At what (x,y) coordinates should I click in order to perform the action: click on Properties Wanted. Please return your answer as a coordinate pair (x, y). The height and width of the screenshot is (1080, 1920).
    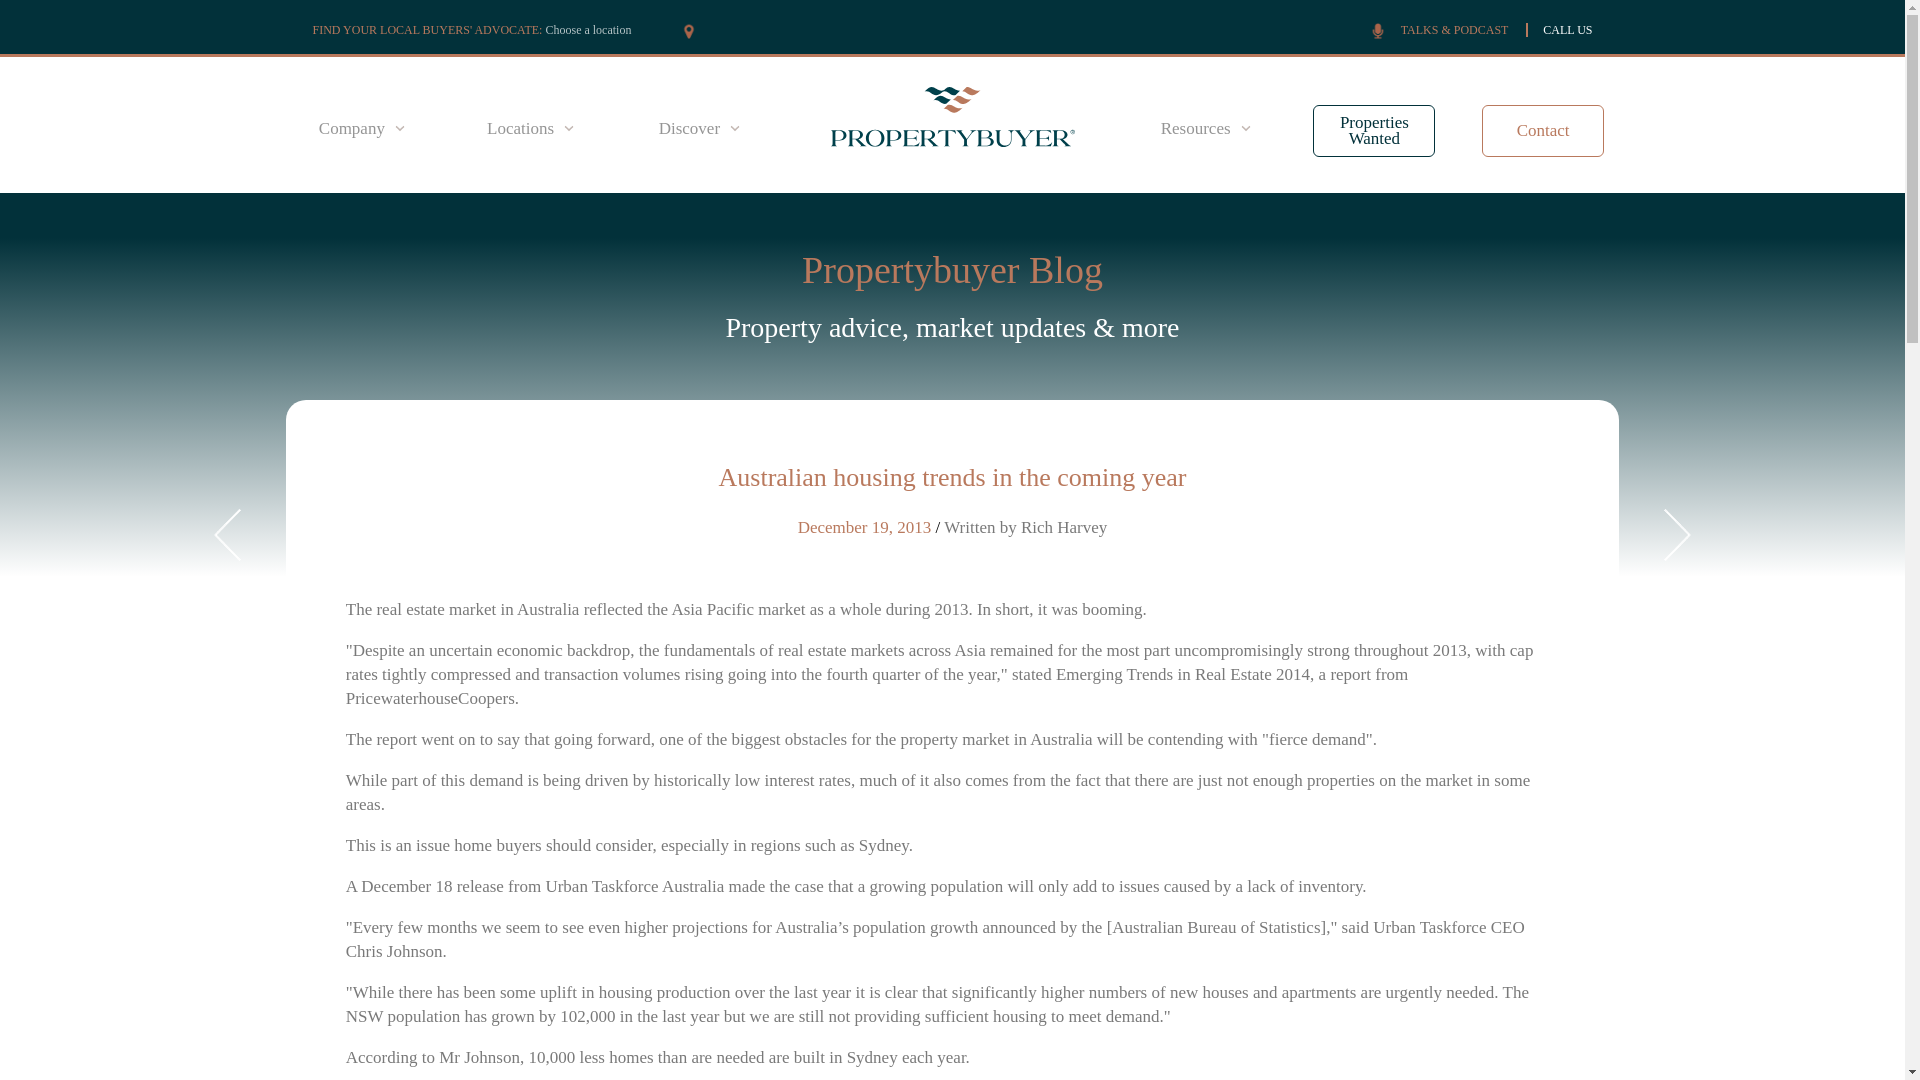
    Looking at the image, I should click on (1374, 130).